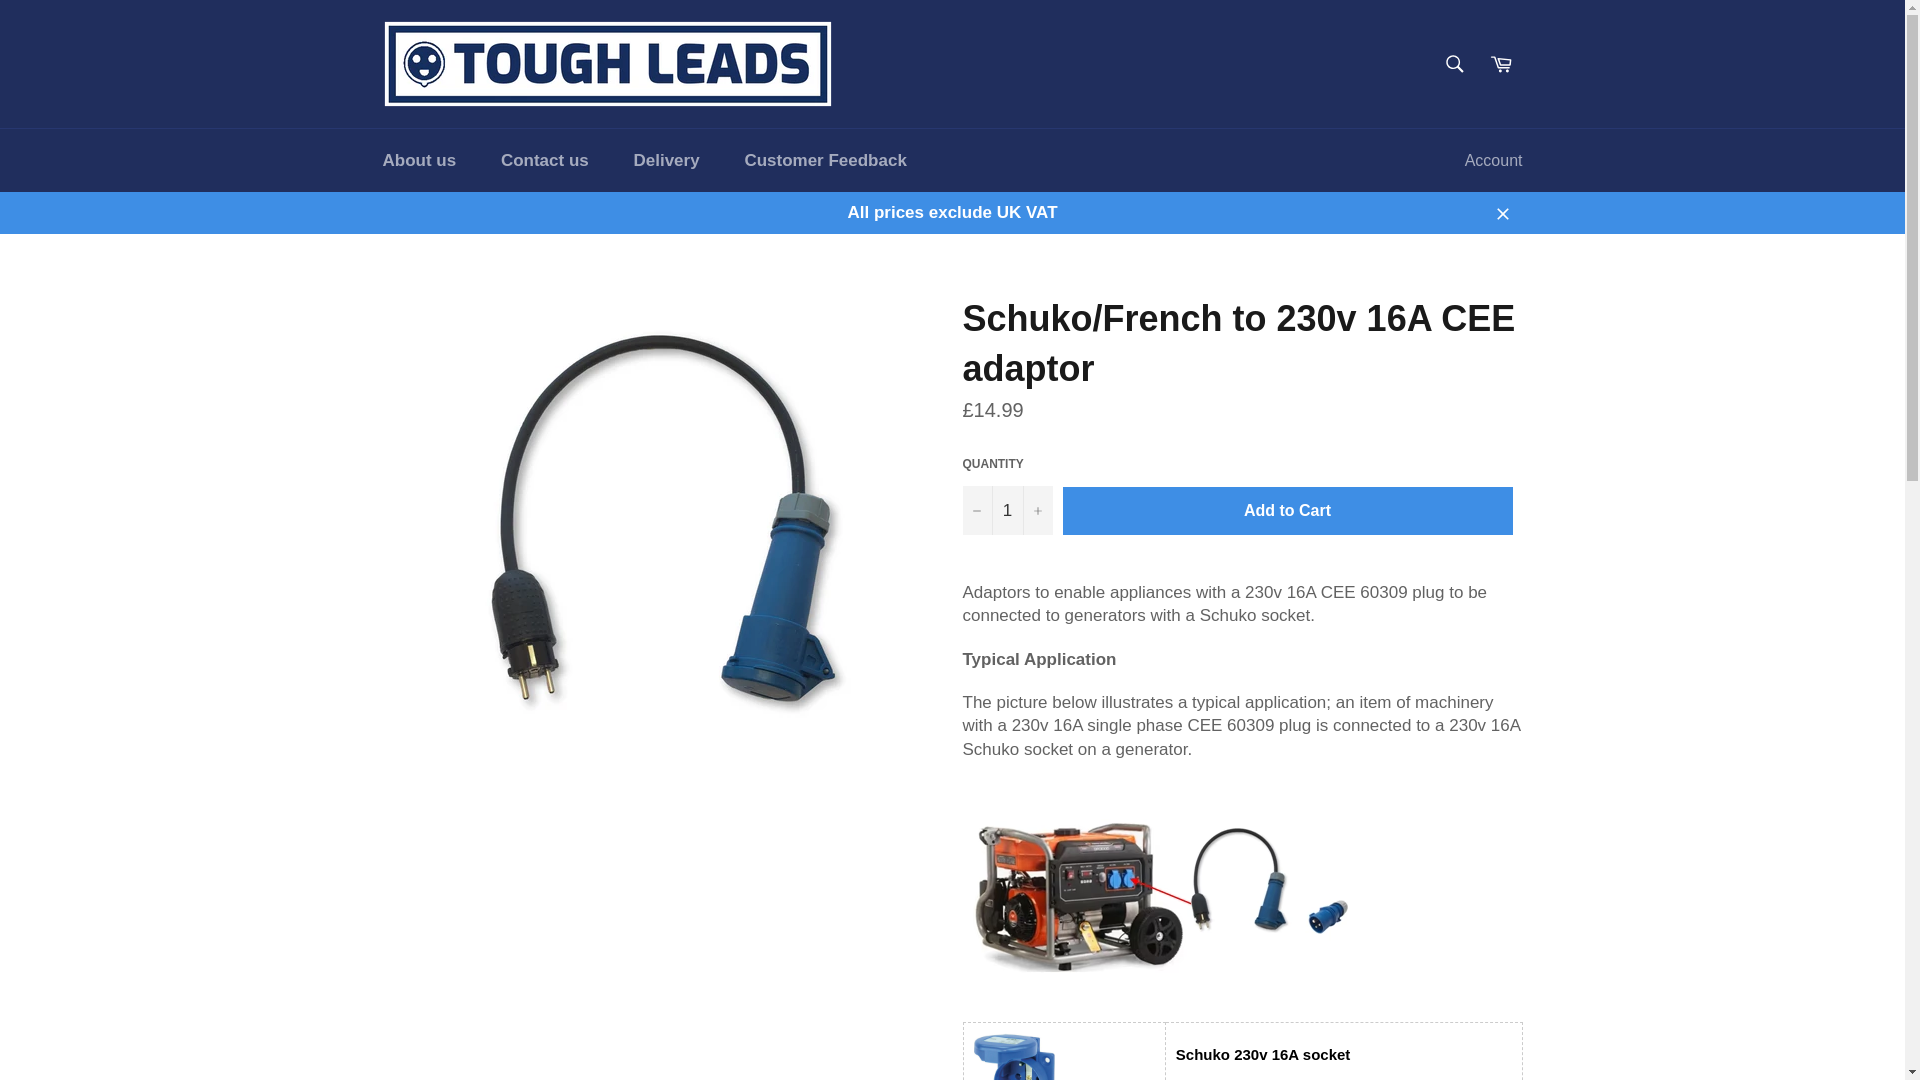  What do you see at coordinates (665, 160) in the screenshot?
I see `Delivery` at bounding box center [665, 160].